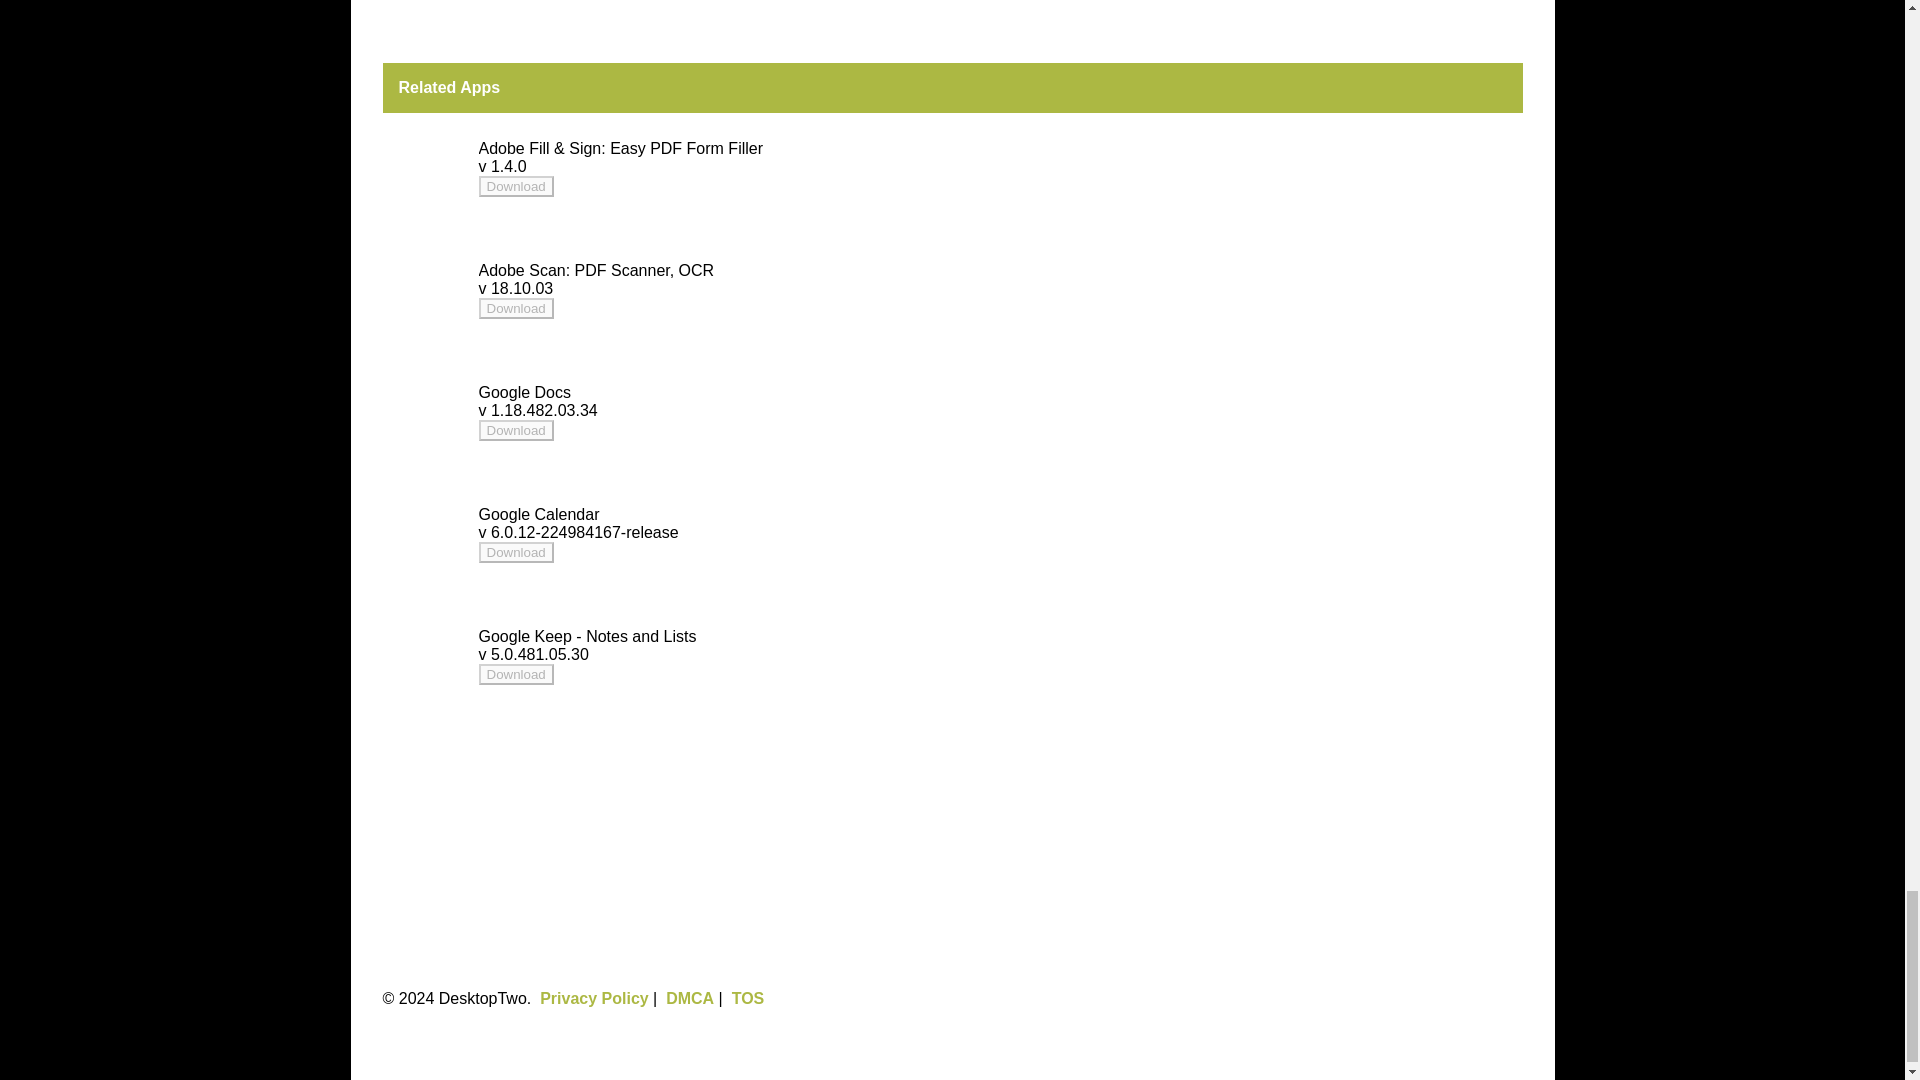  I want to click on Download, so click(515, 552).